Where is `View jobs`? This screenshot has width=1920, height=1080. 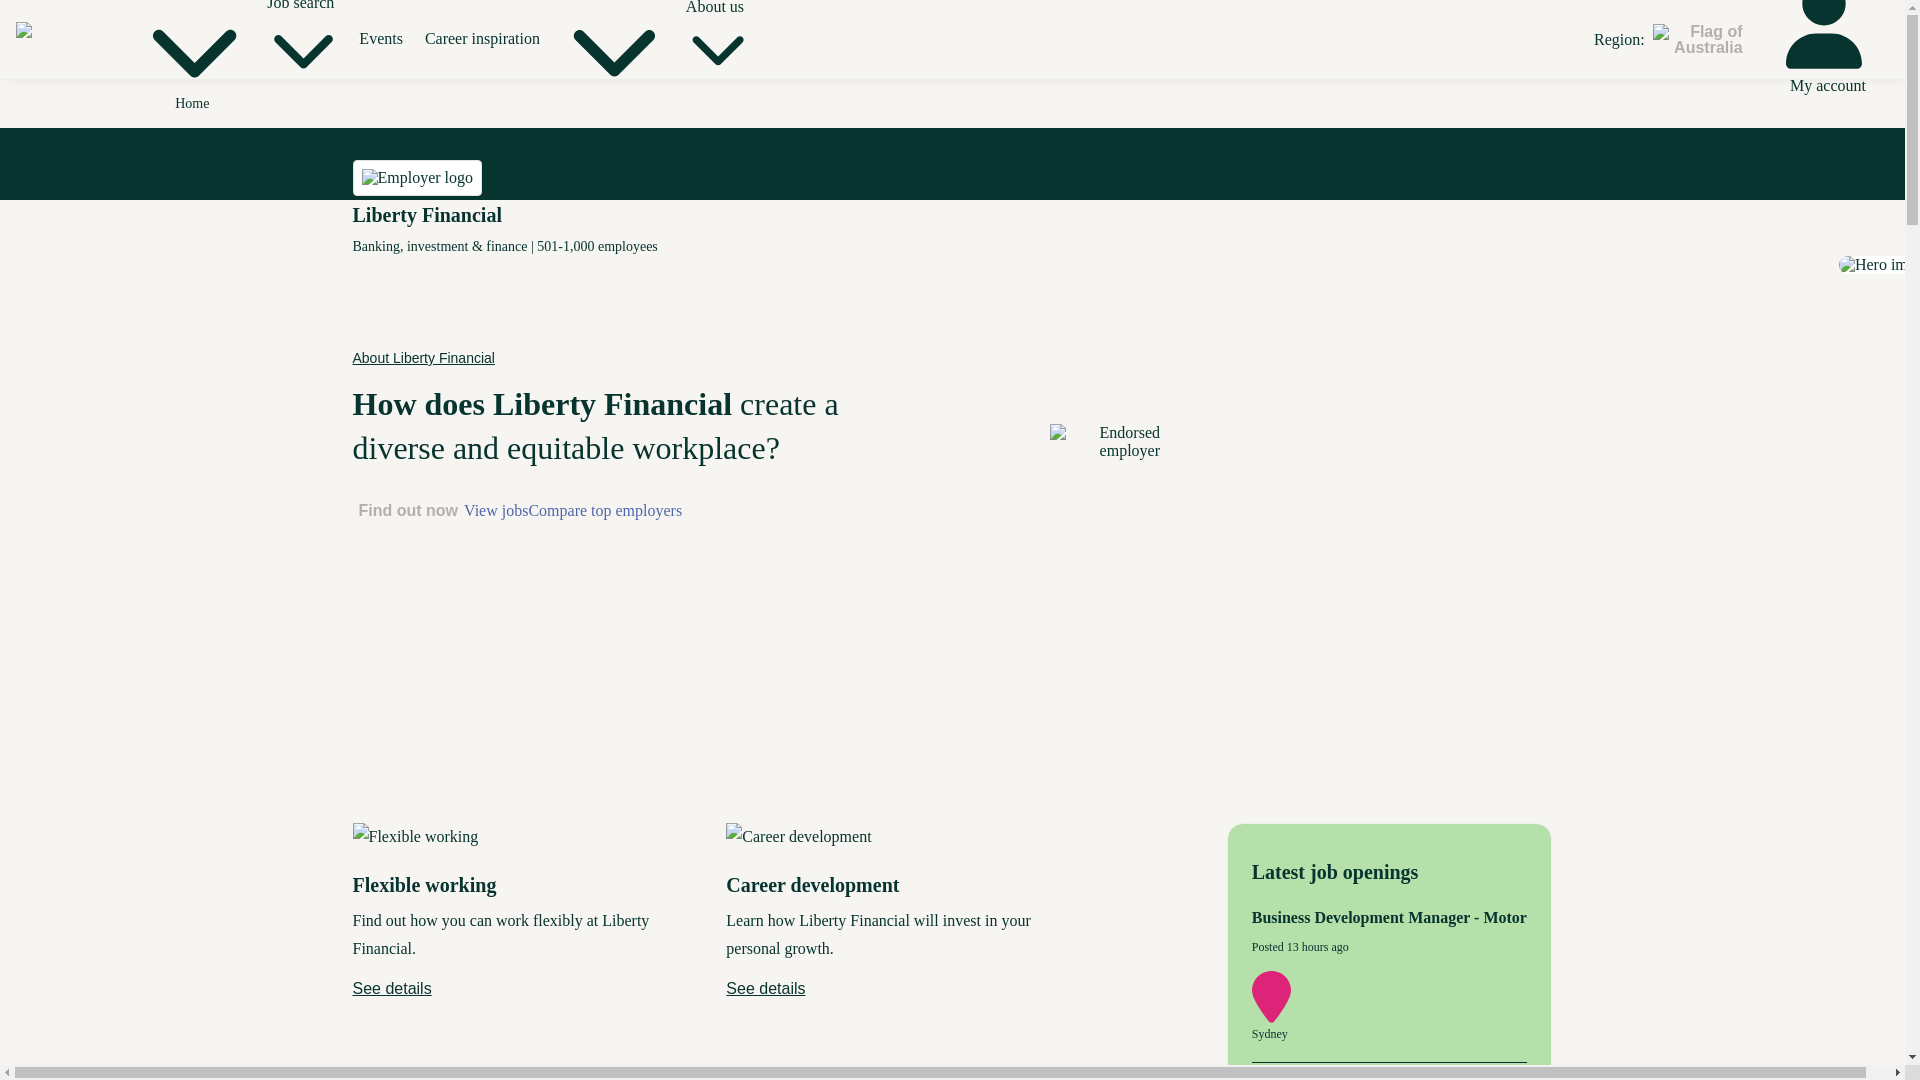
View jobs is located at coordinates (496, 510).